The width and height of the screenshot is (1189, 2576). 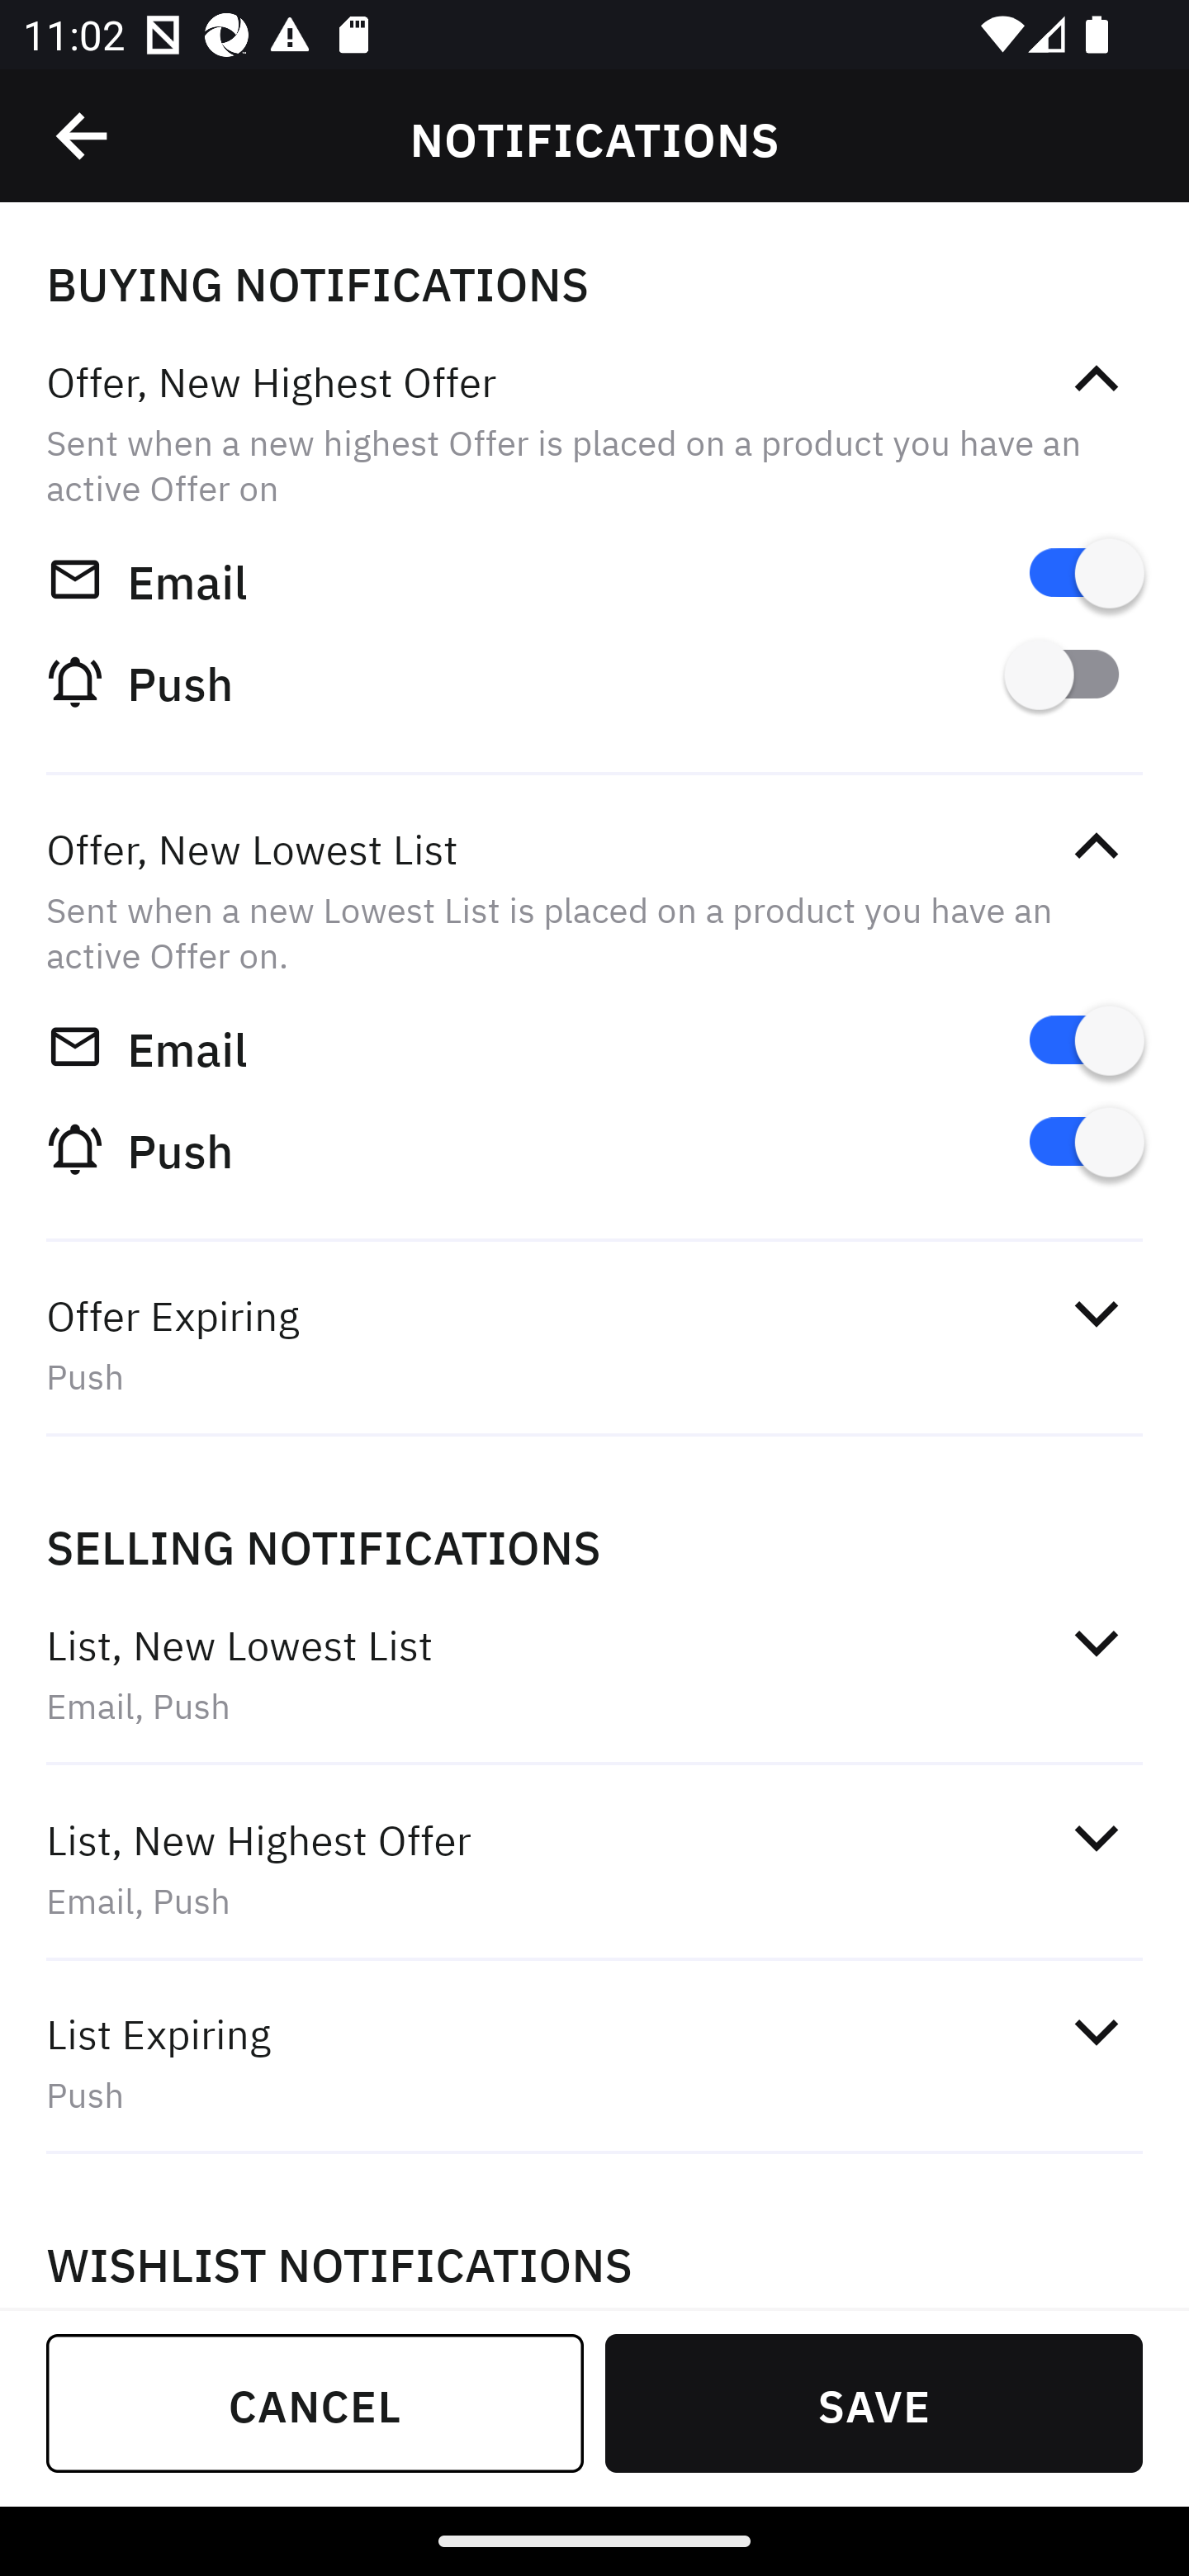 I want to click on , so click(x=1096, y=845).